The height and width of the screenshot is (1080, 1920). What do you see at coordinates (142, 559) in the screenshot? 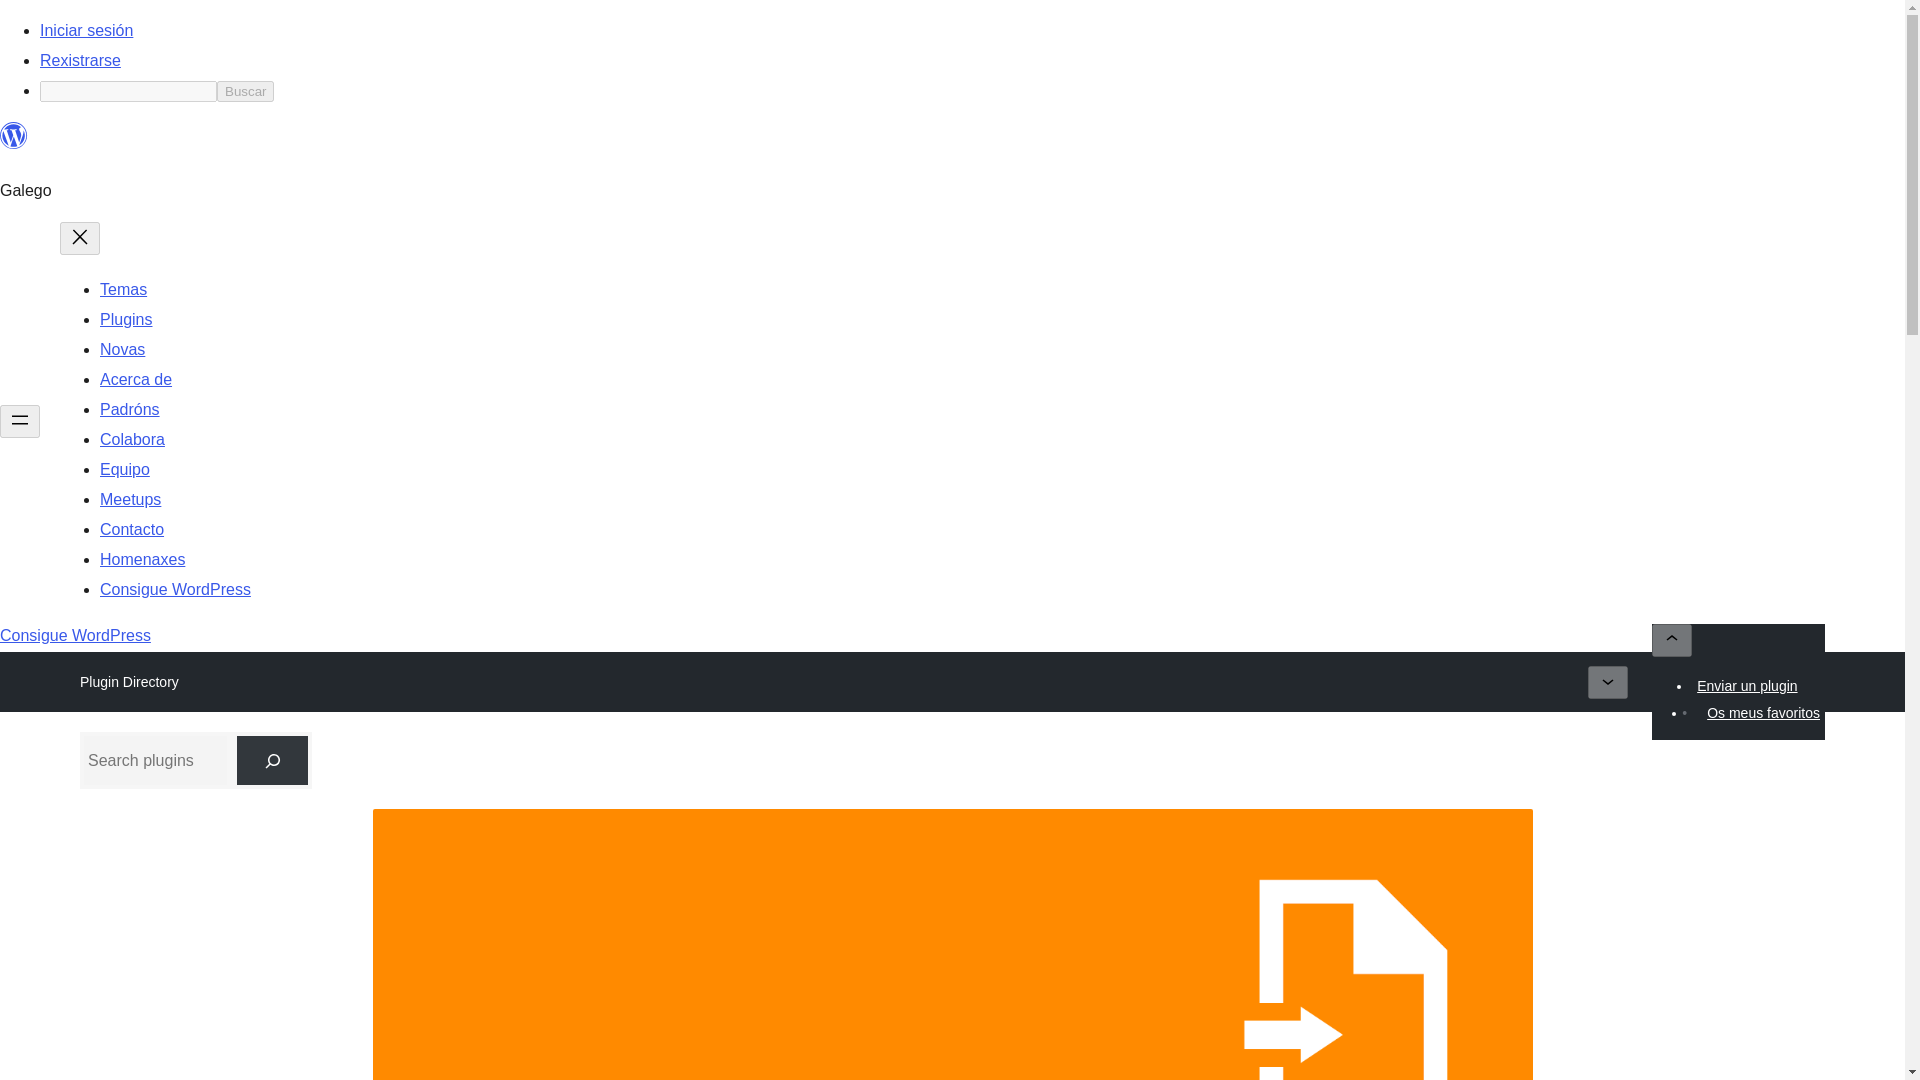
I see `Homenaxes` at bounding box center [142, 559].